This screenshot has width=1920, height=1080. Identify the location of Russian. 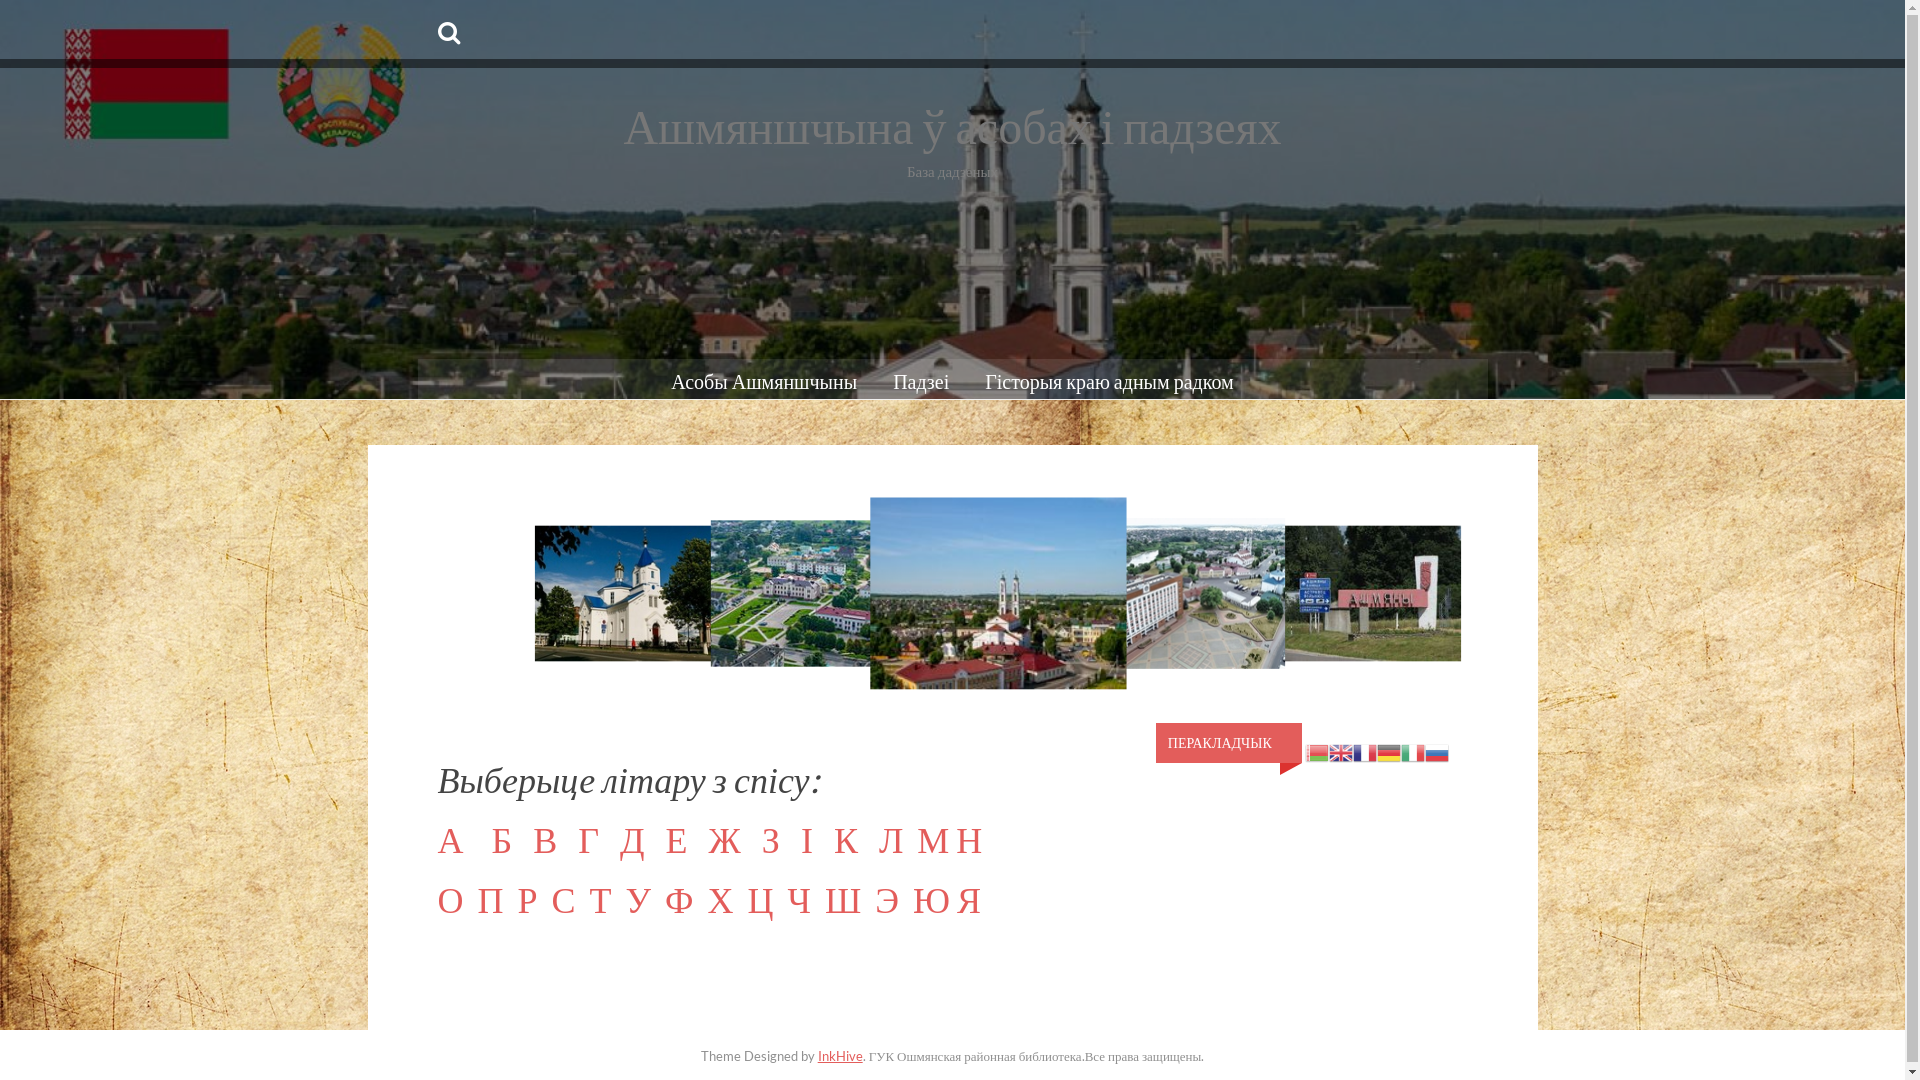
(1437, 752).